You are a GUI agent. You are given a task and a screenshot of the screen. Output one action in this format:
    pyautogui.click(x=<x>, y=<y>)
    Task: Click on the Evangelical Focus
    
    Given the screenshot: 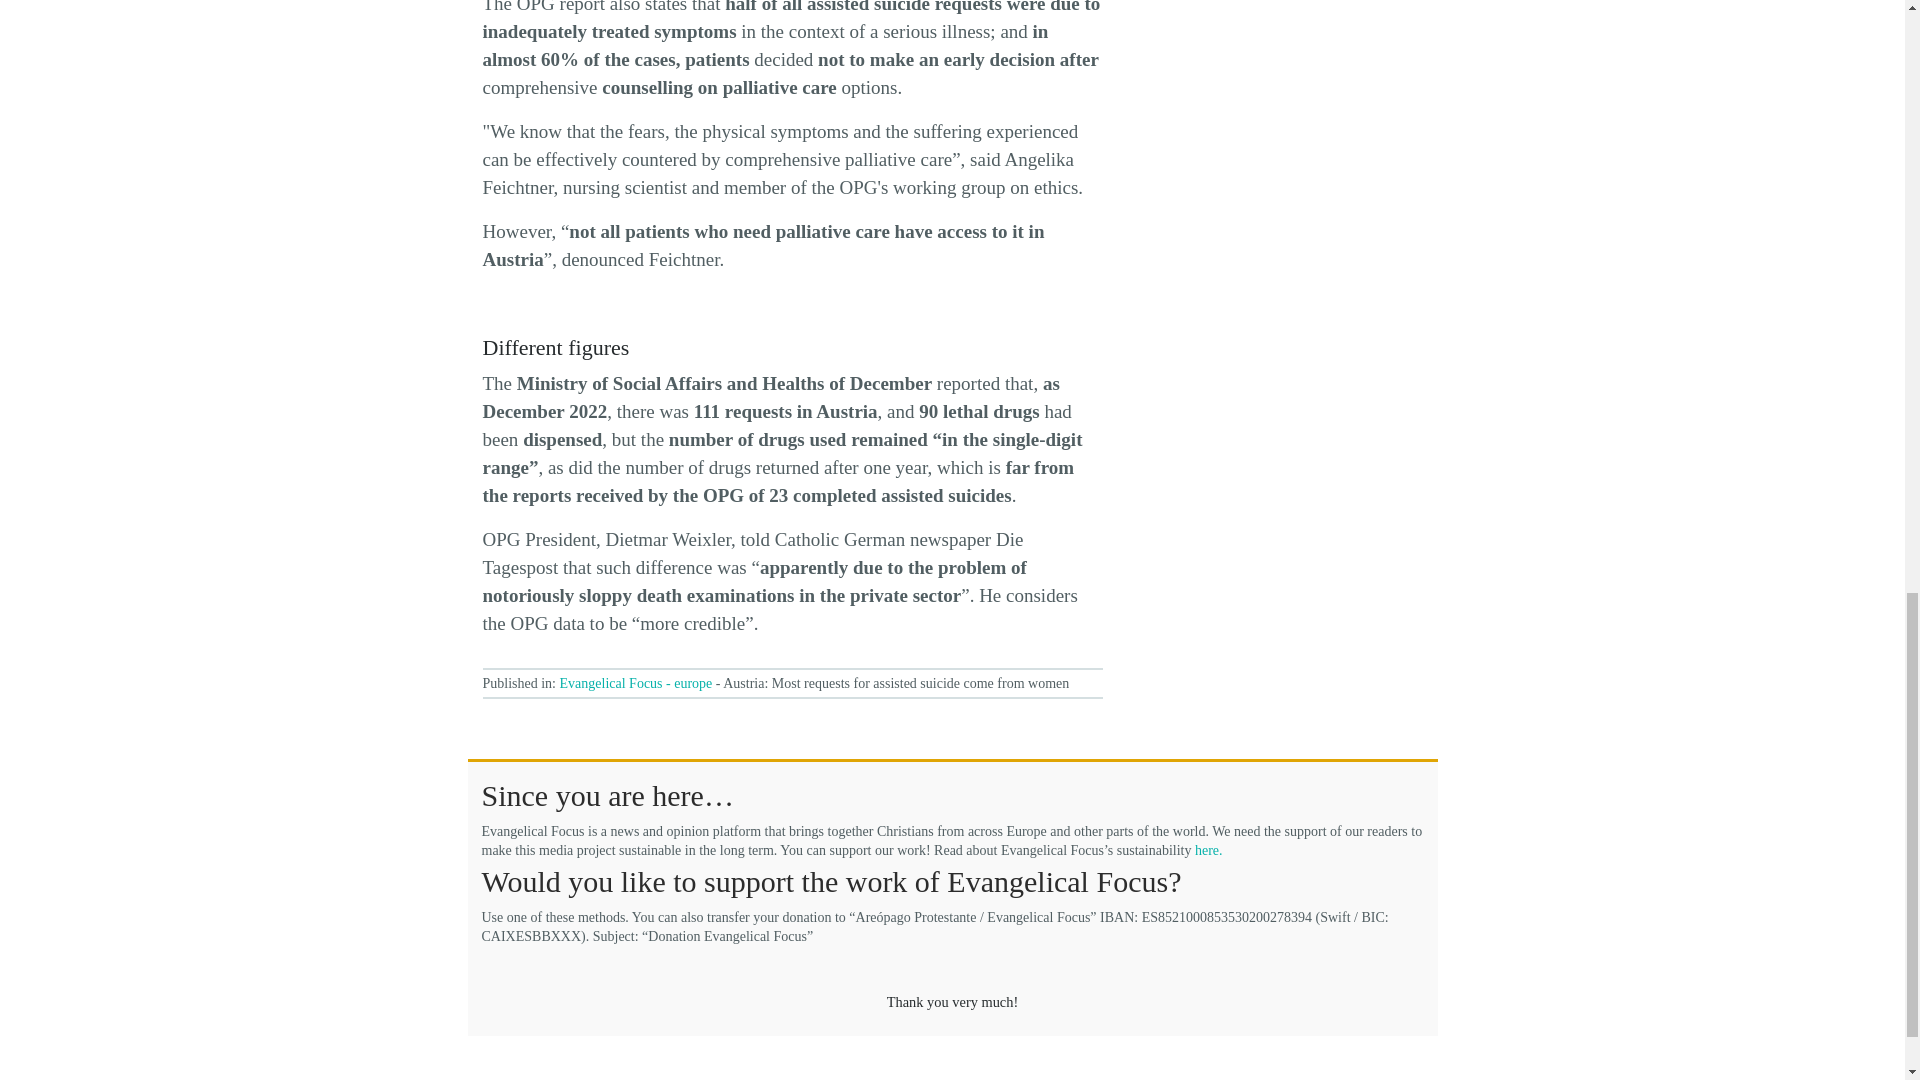 What is the action you would take?
    pyautogui.click(x=611, y=684)
    